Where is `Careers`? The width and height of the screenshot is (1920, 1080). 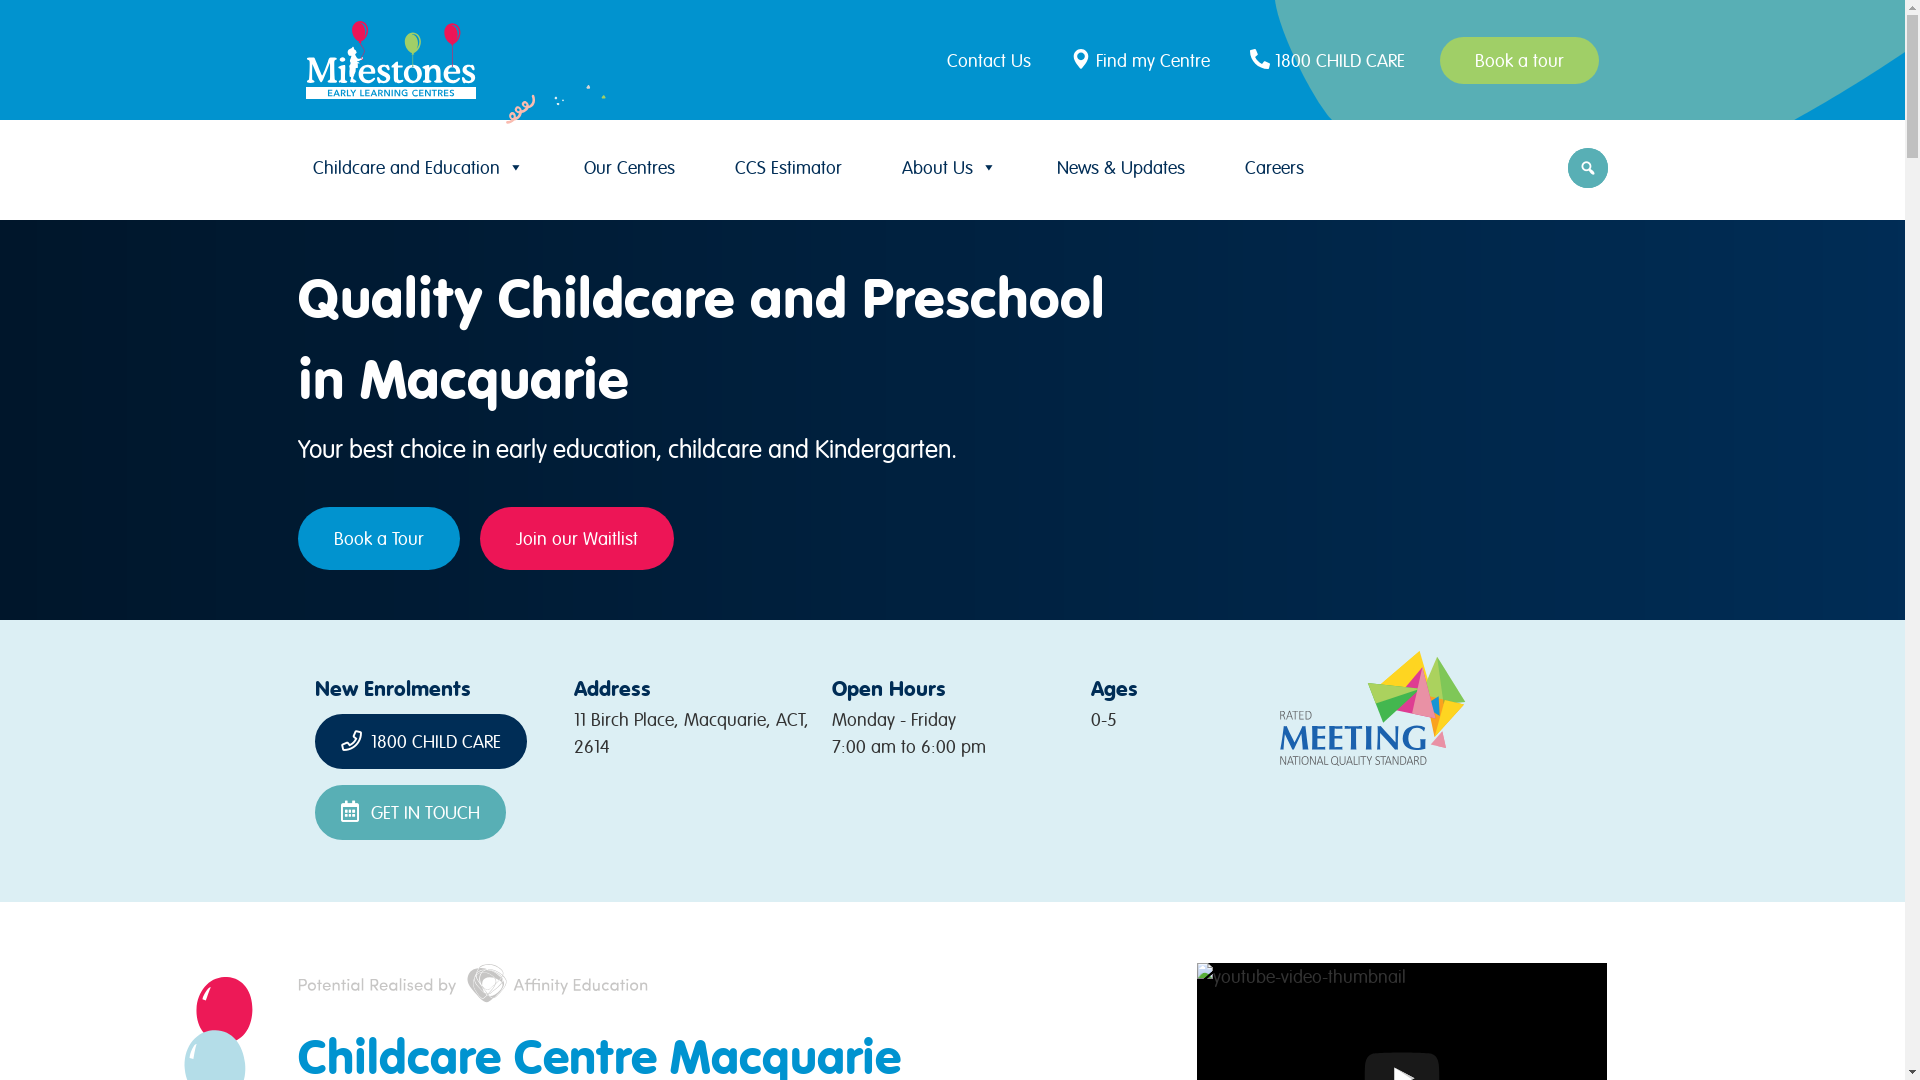
Careers is located at coordinates (1274, 168).